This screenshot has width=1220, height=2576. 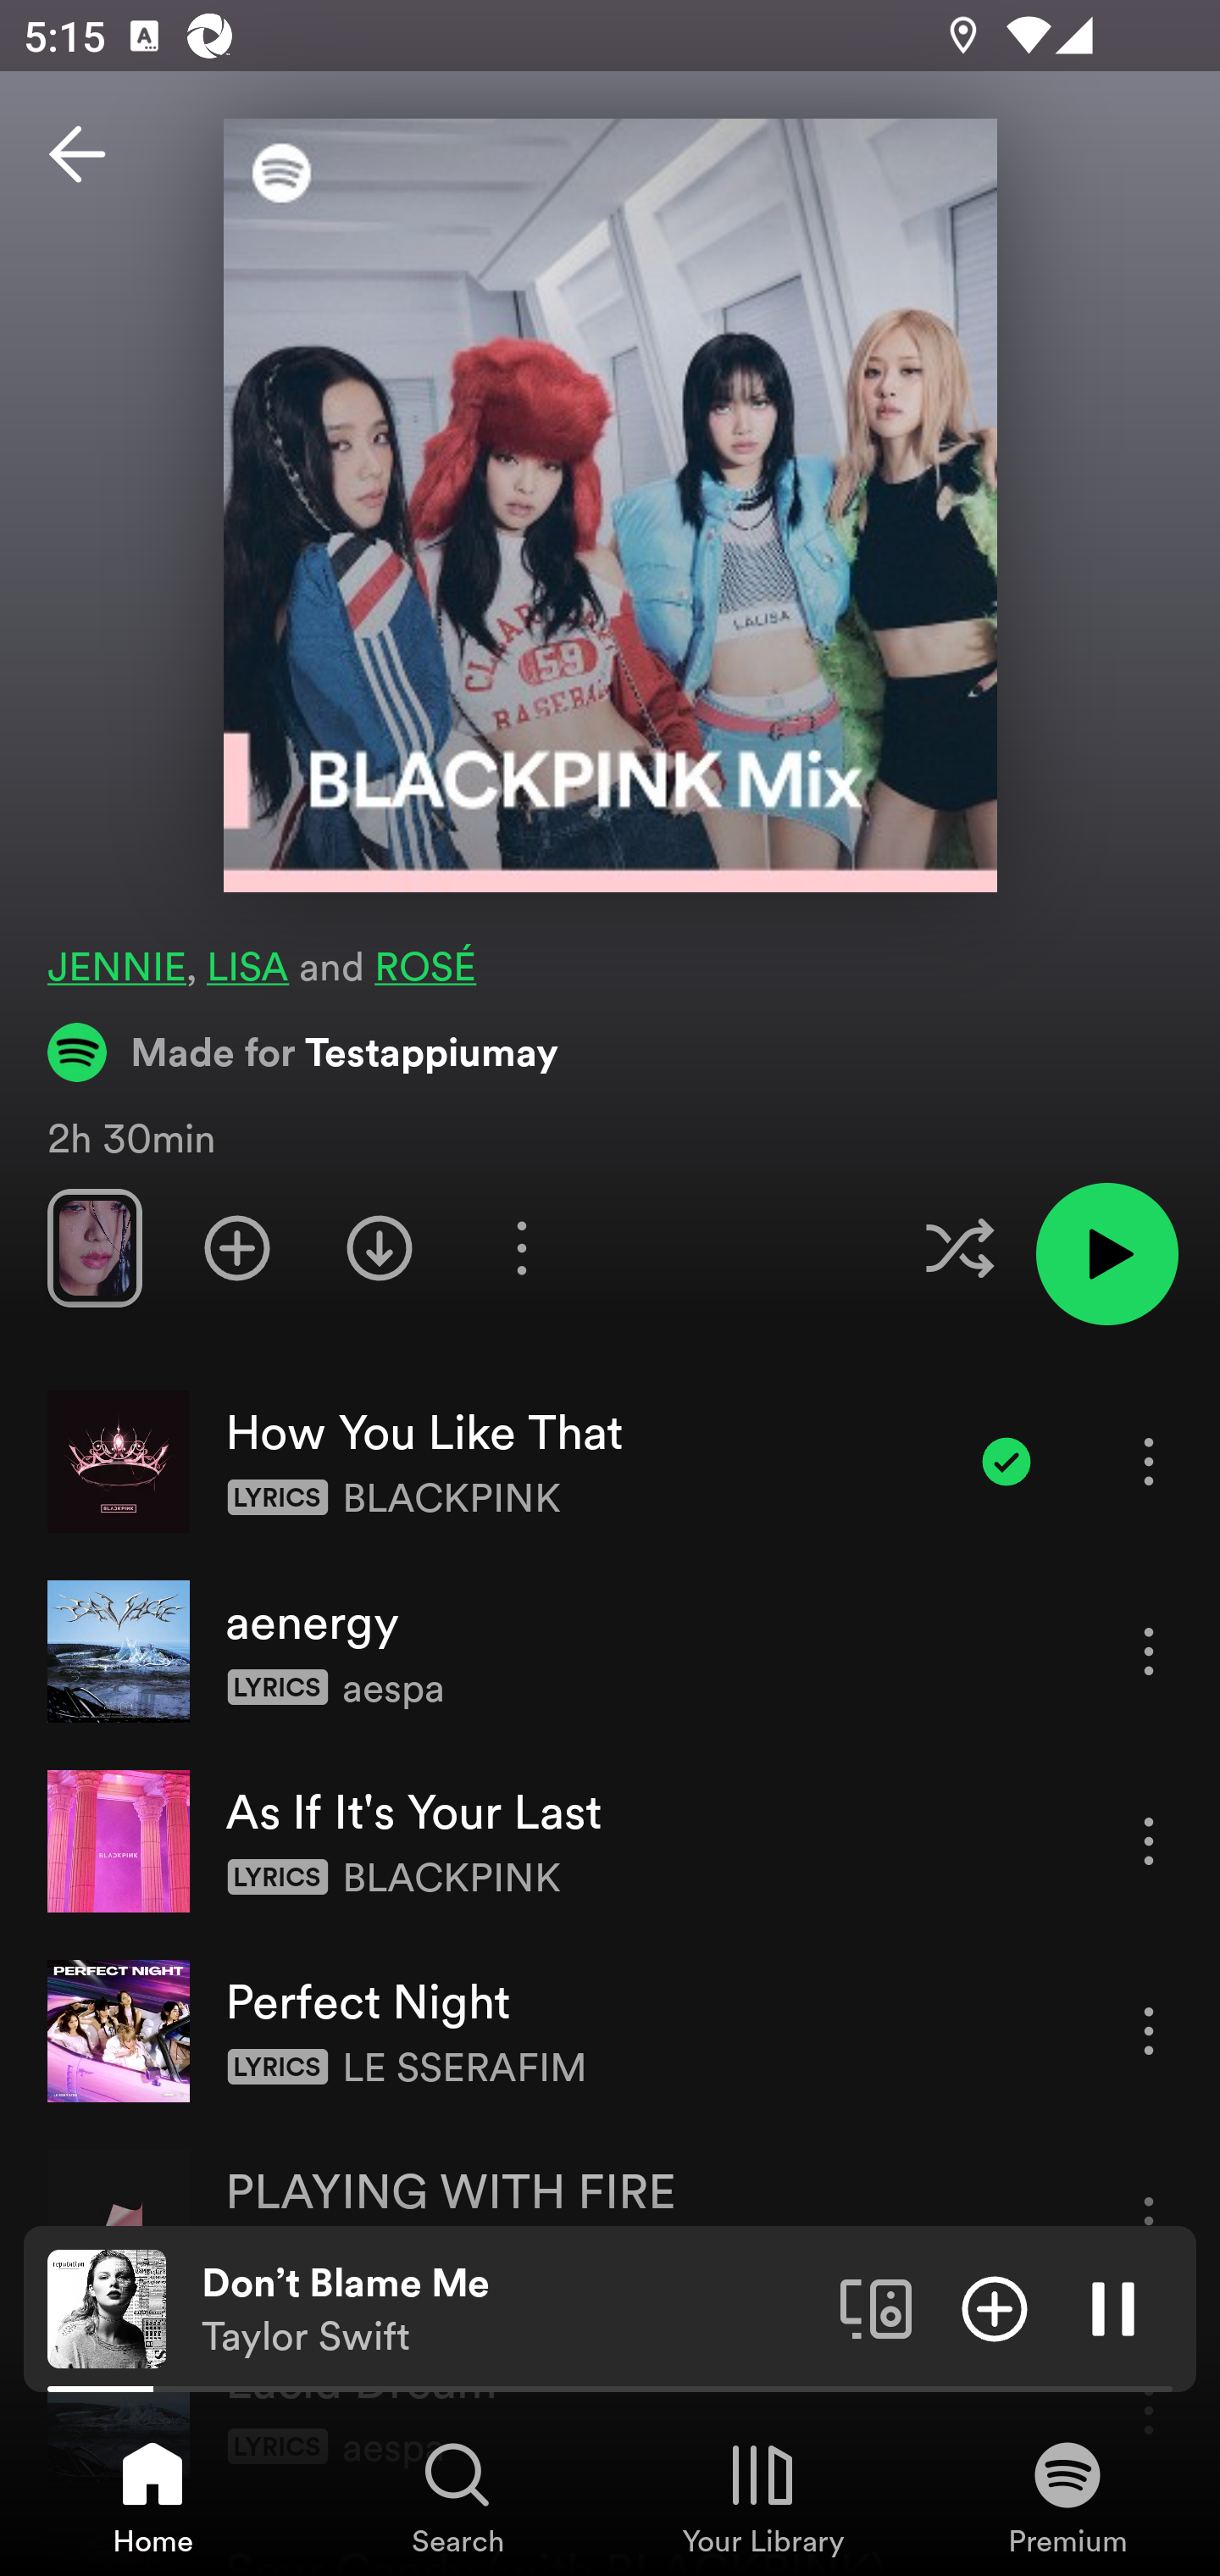 I want to click on More options for song How You Like That, so click(x=1149, y=1461).